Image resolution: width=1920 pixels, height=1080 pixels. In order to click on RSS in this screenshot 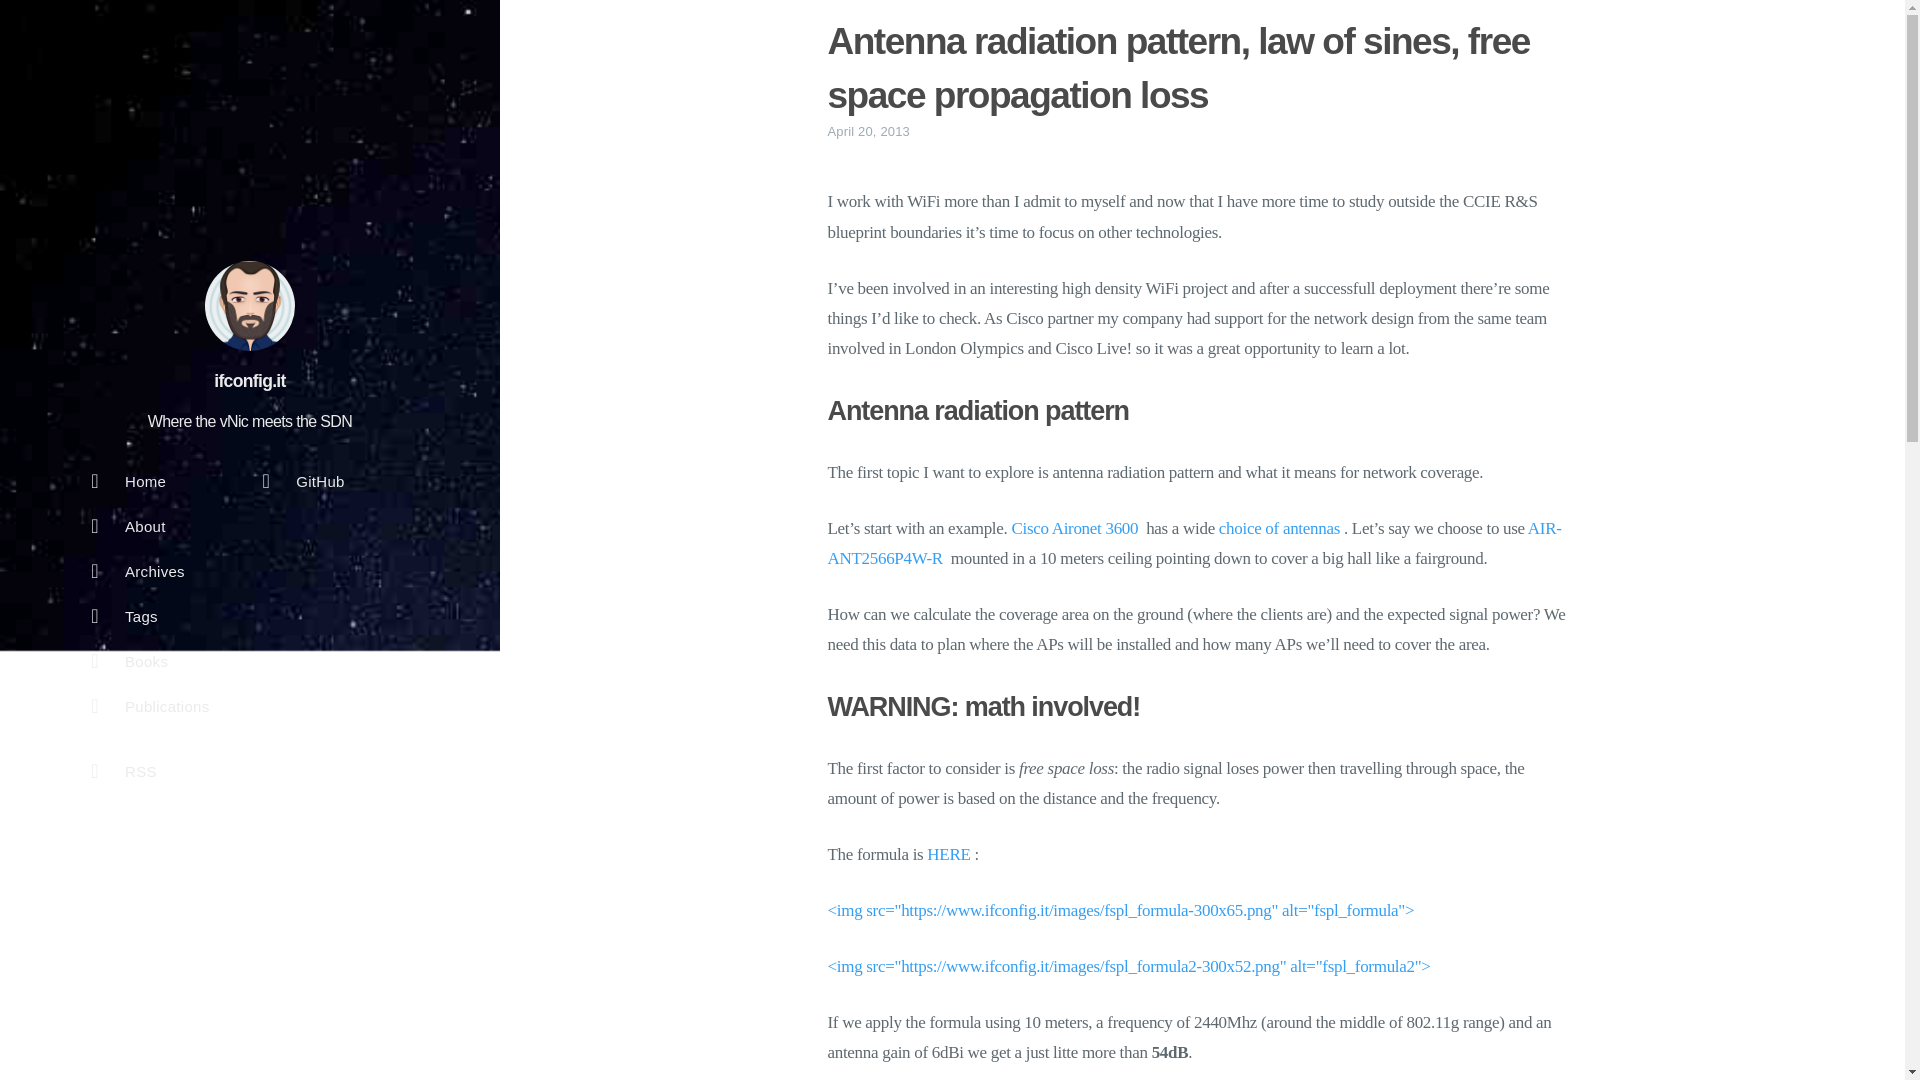, I will do `click(153, 776)`.